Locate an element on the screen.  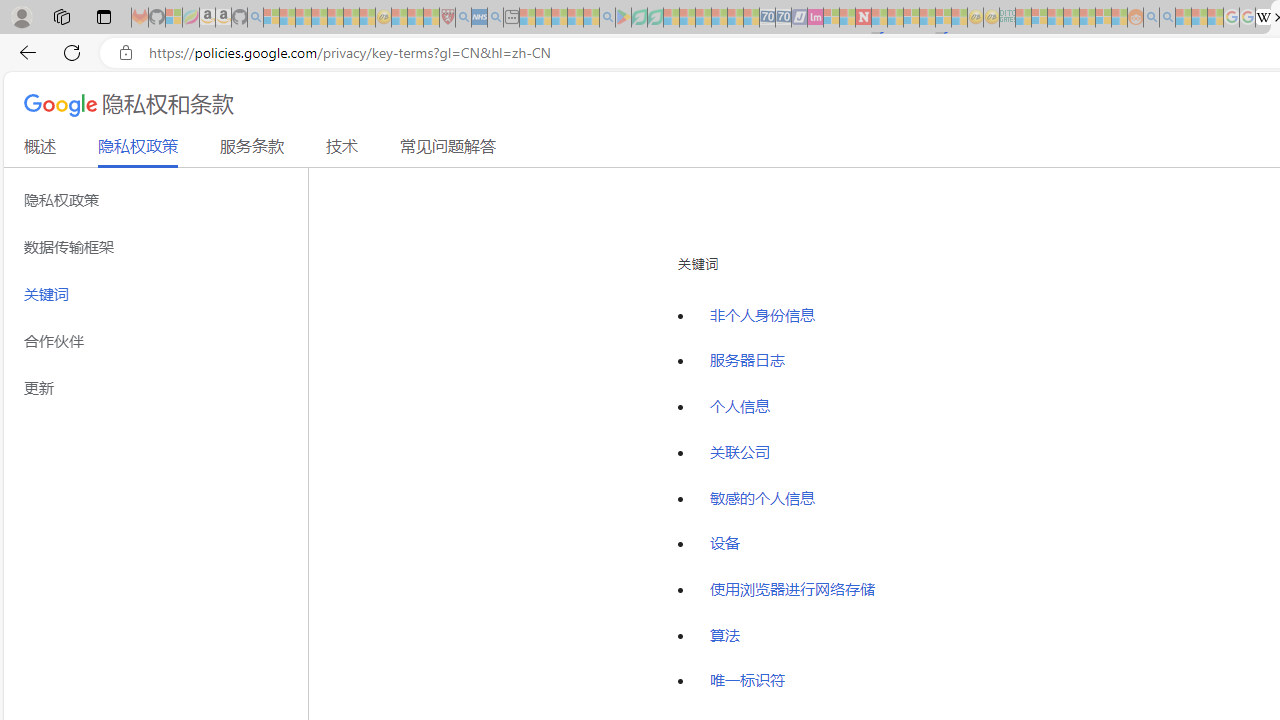
utah sues federal government - Search - Sleeping is located at coordinates (495, 18).